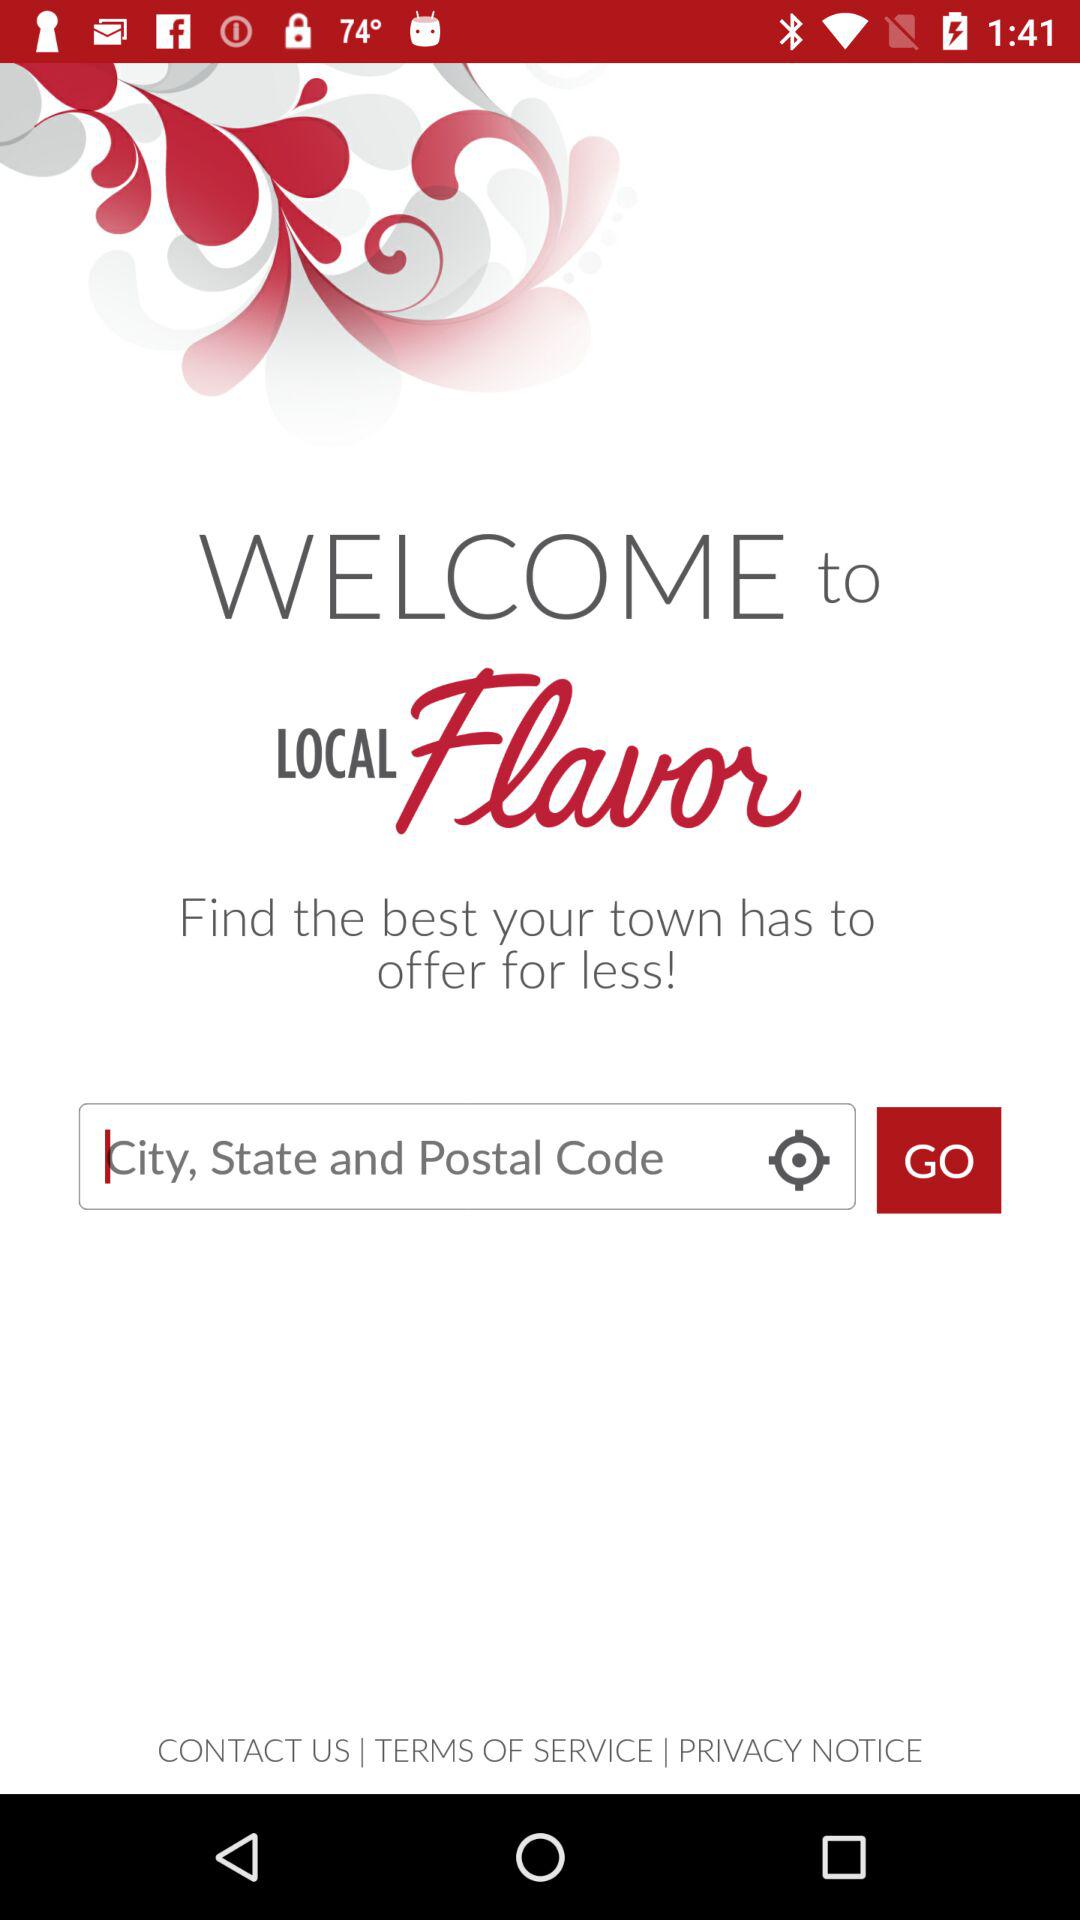  I want to click on letter typing, so click(466, 1156).